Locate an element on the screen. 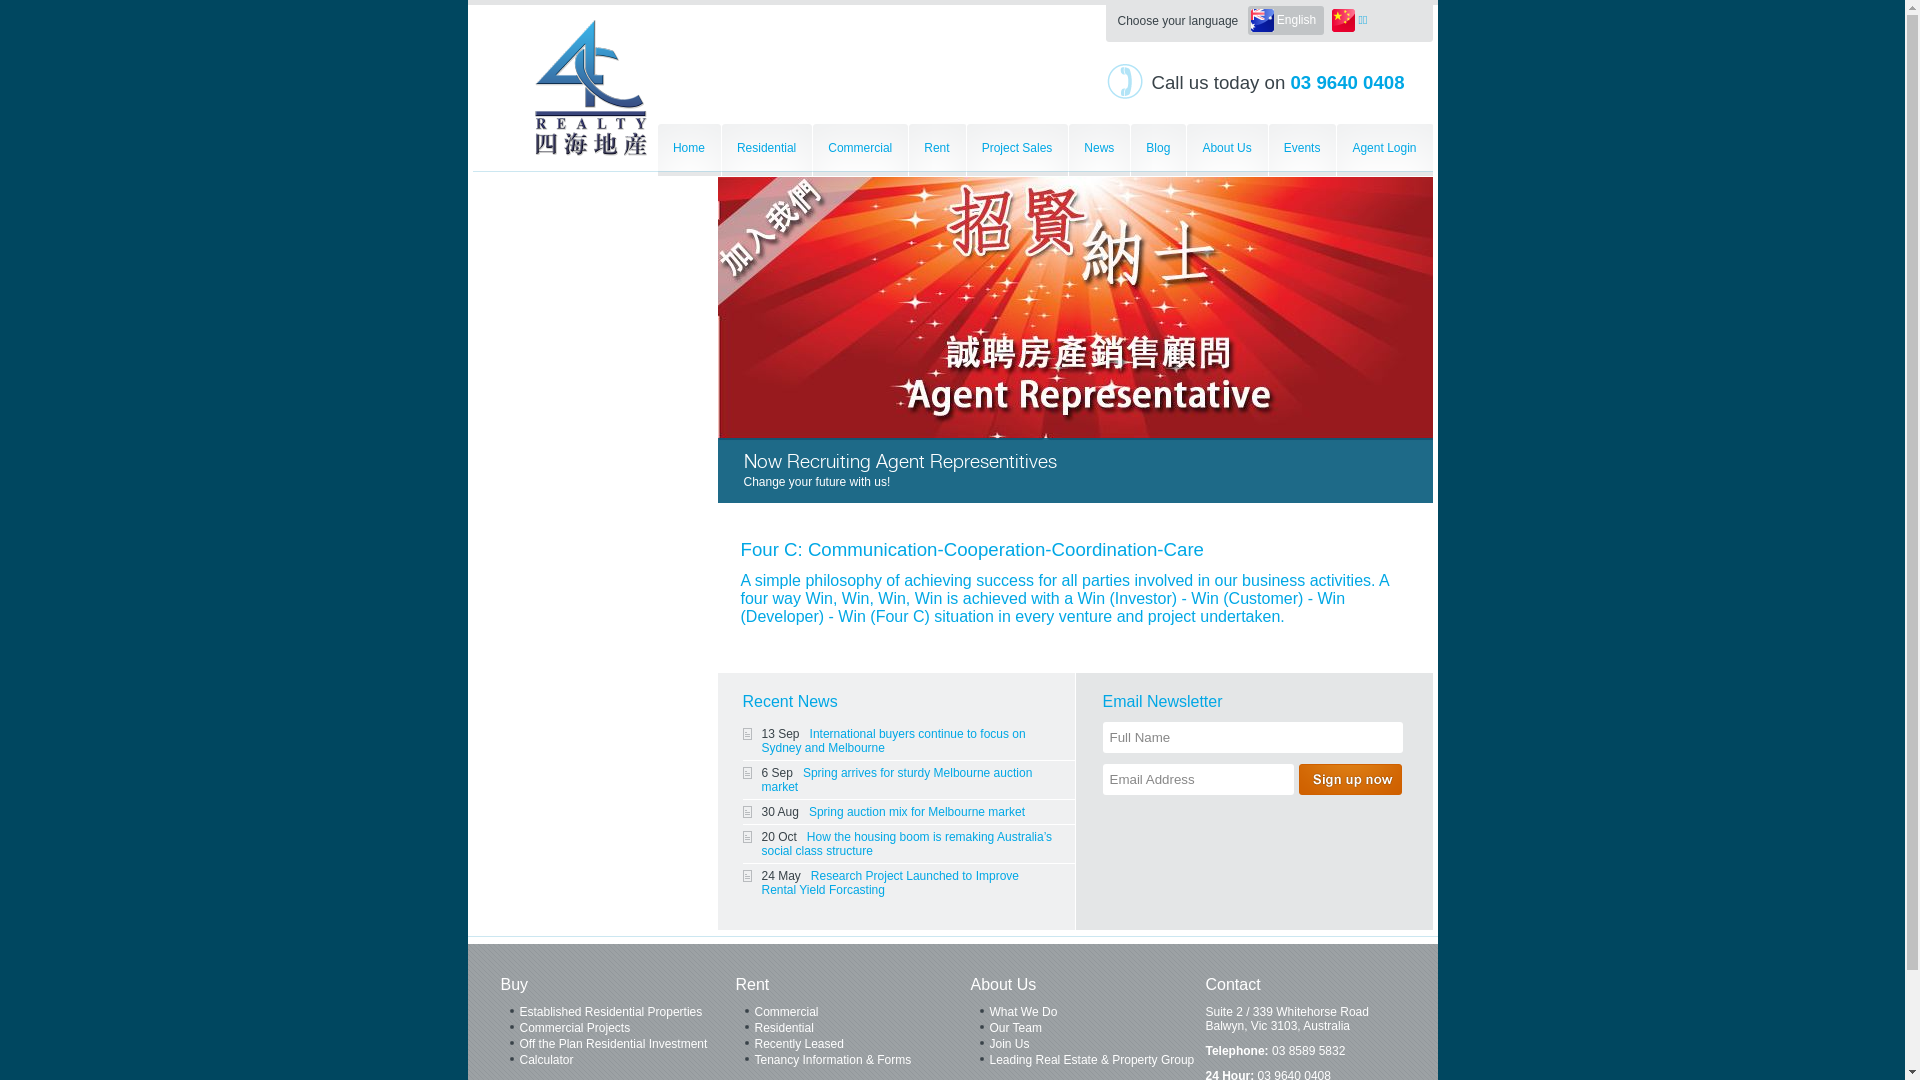 The width and height of the screenshot is (1920, 1080). Join Us is located at coordinates (1088, 1045).